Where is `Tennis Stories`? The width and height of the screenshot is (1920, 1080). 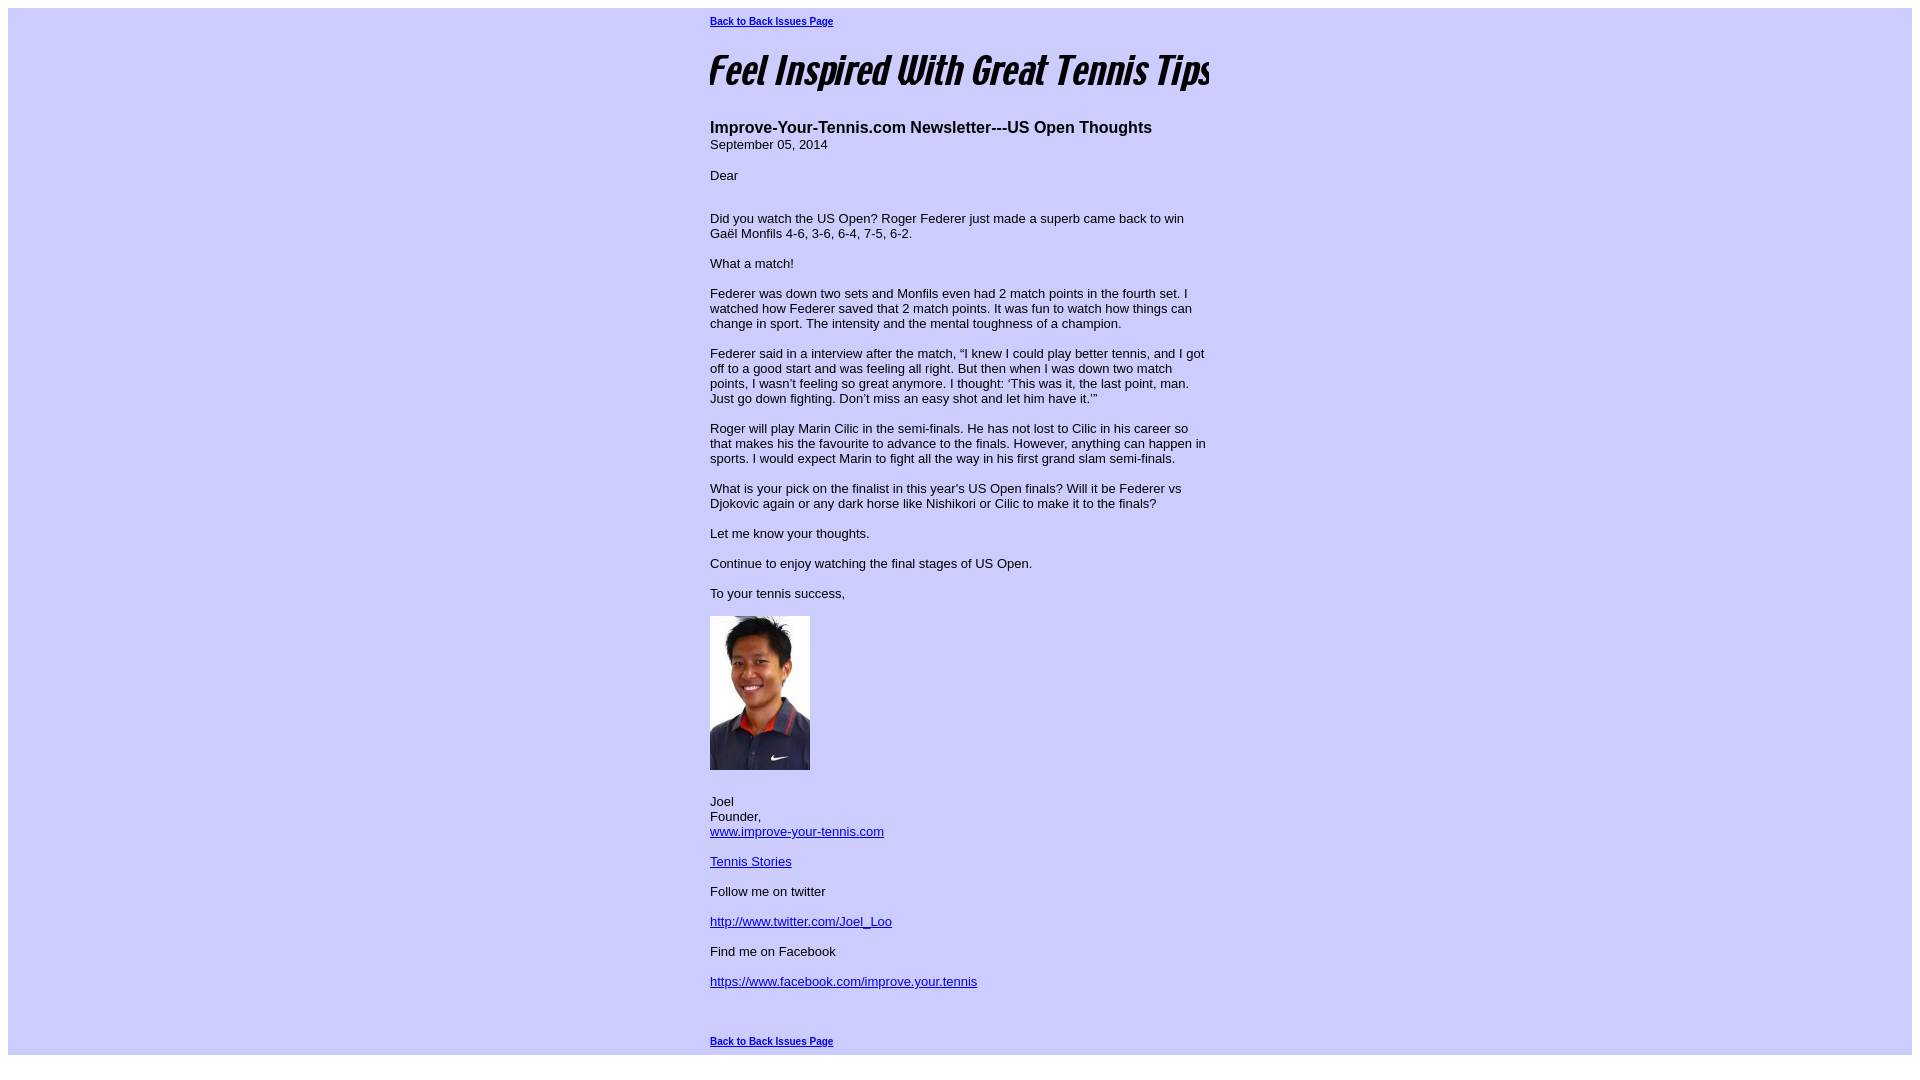 Tennis Stories is located at coordinates (750, 862).